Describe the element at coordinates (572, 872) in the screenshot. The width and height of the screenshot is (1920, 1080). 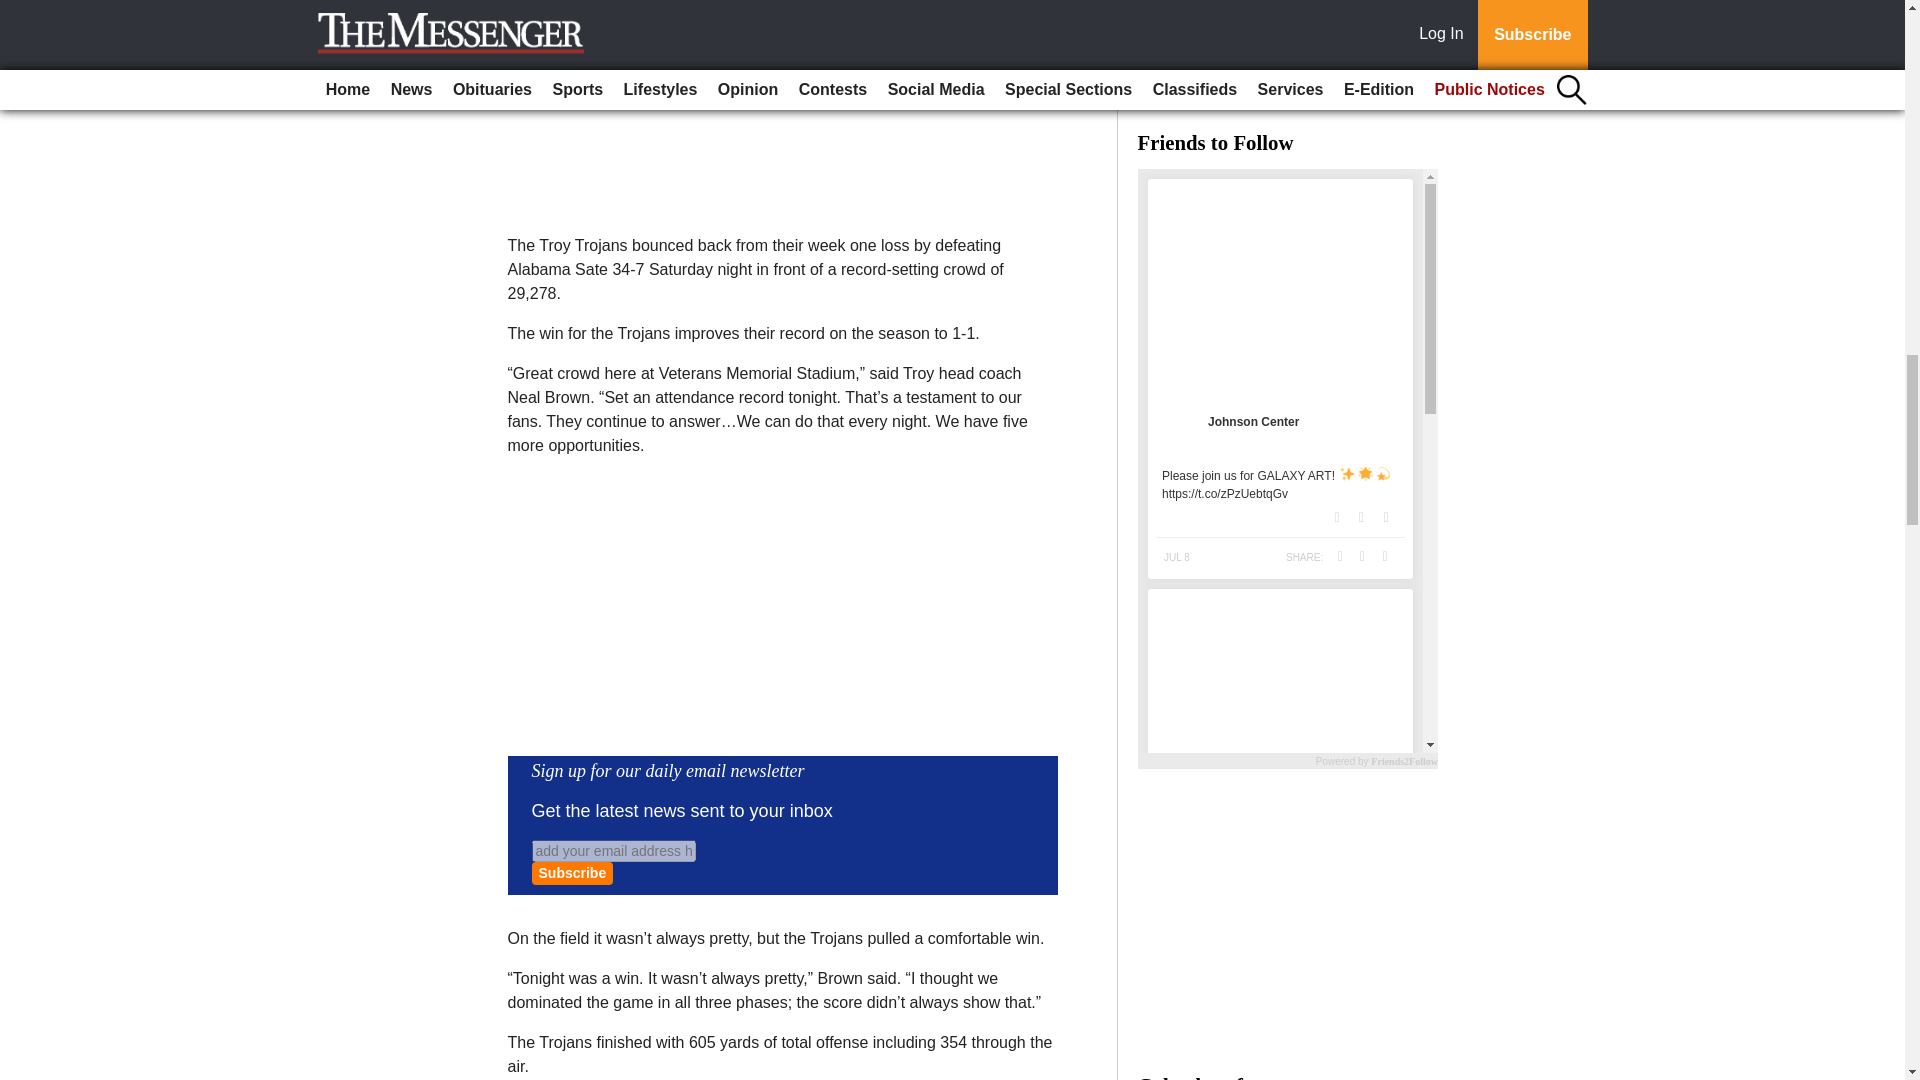
I see `Subscribe` at that location.